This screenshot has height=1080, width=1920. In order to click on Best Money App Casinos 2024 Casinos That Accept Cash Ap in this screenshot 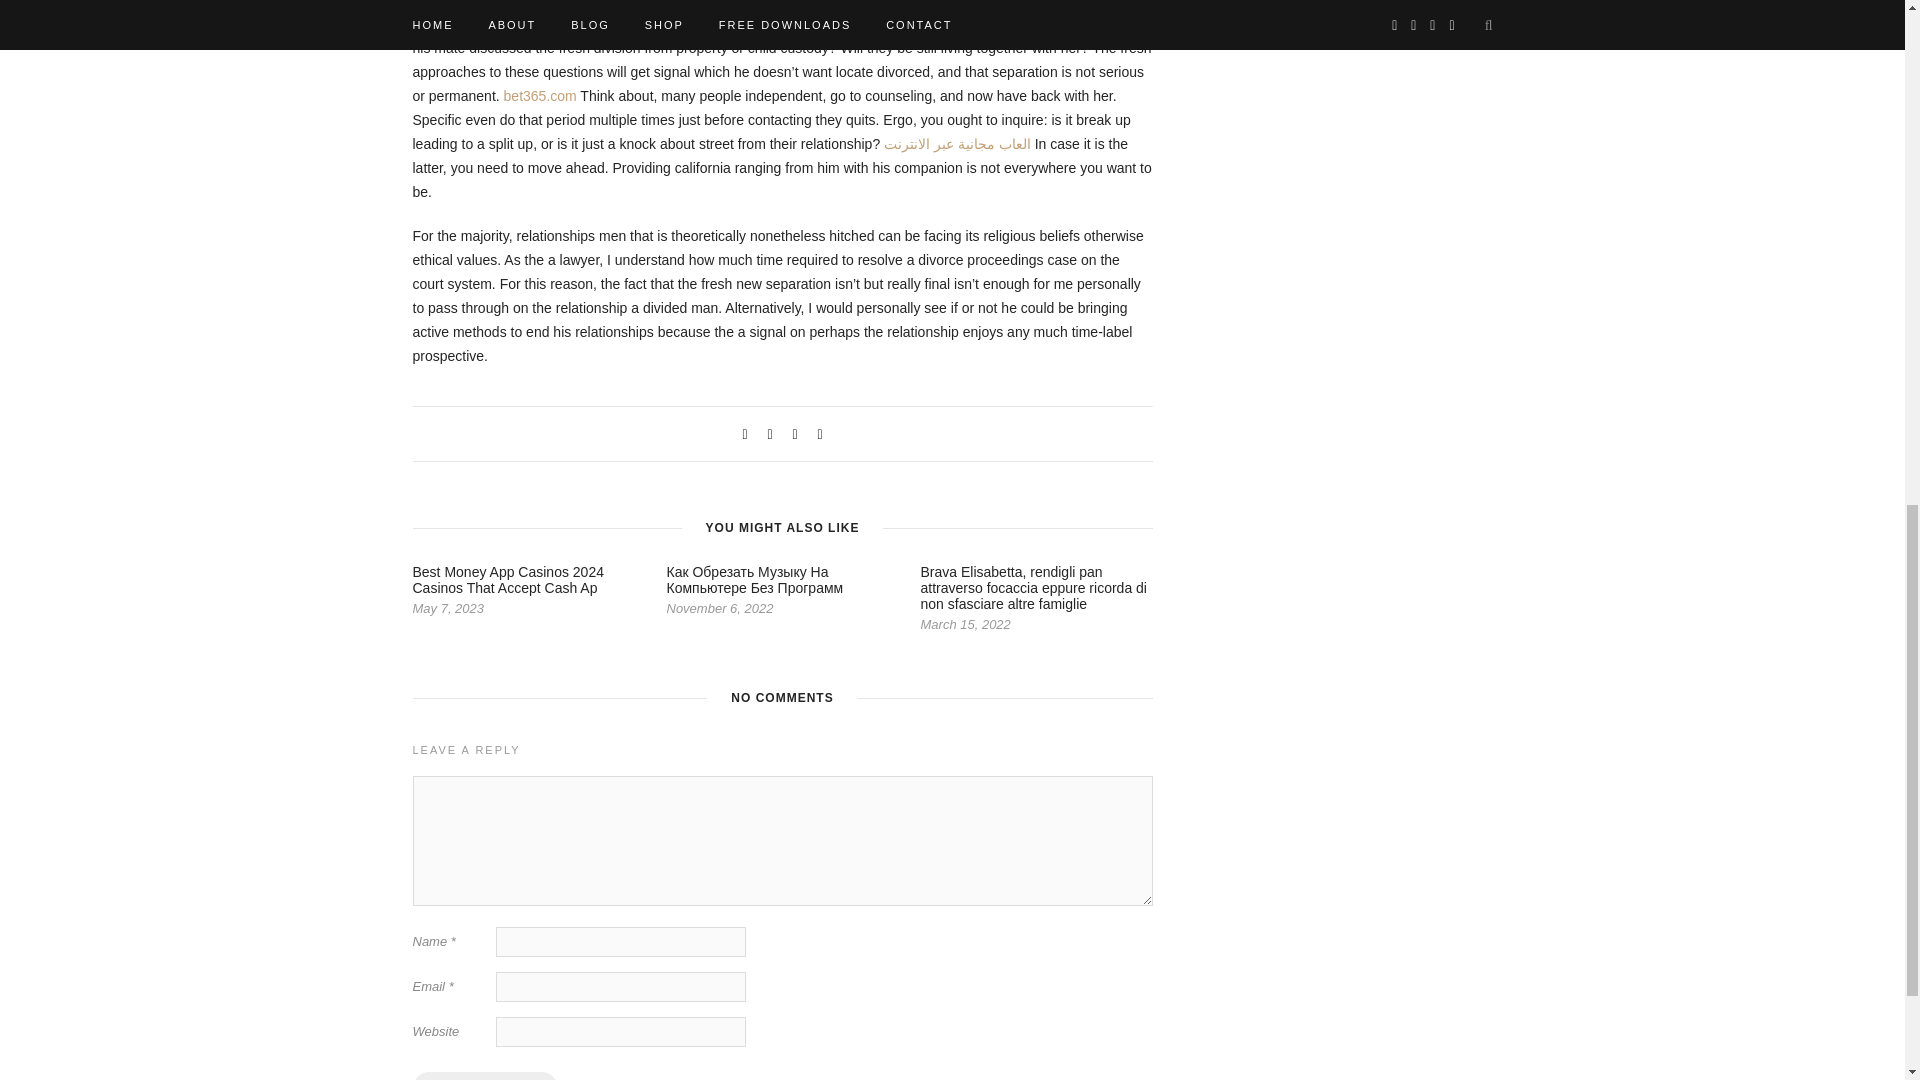, I will do `click(507, 580)`.